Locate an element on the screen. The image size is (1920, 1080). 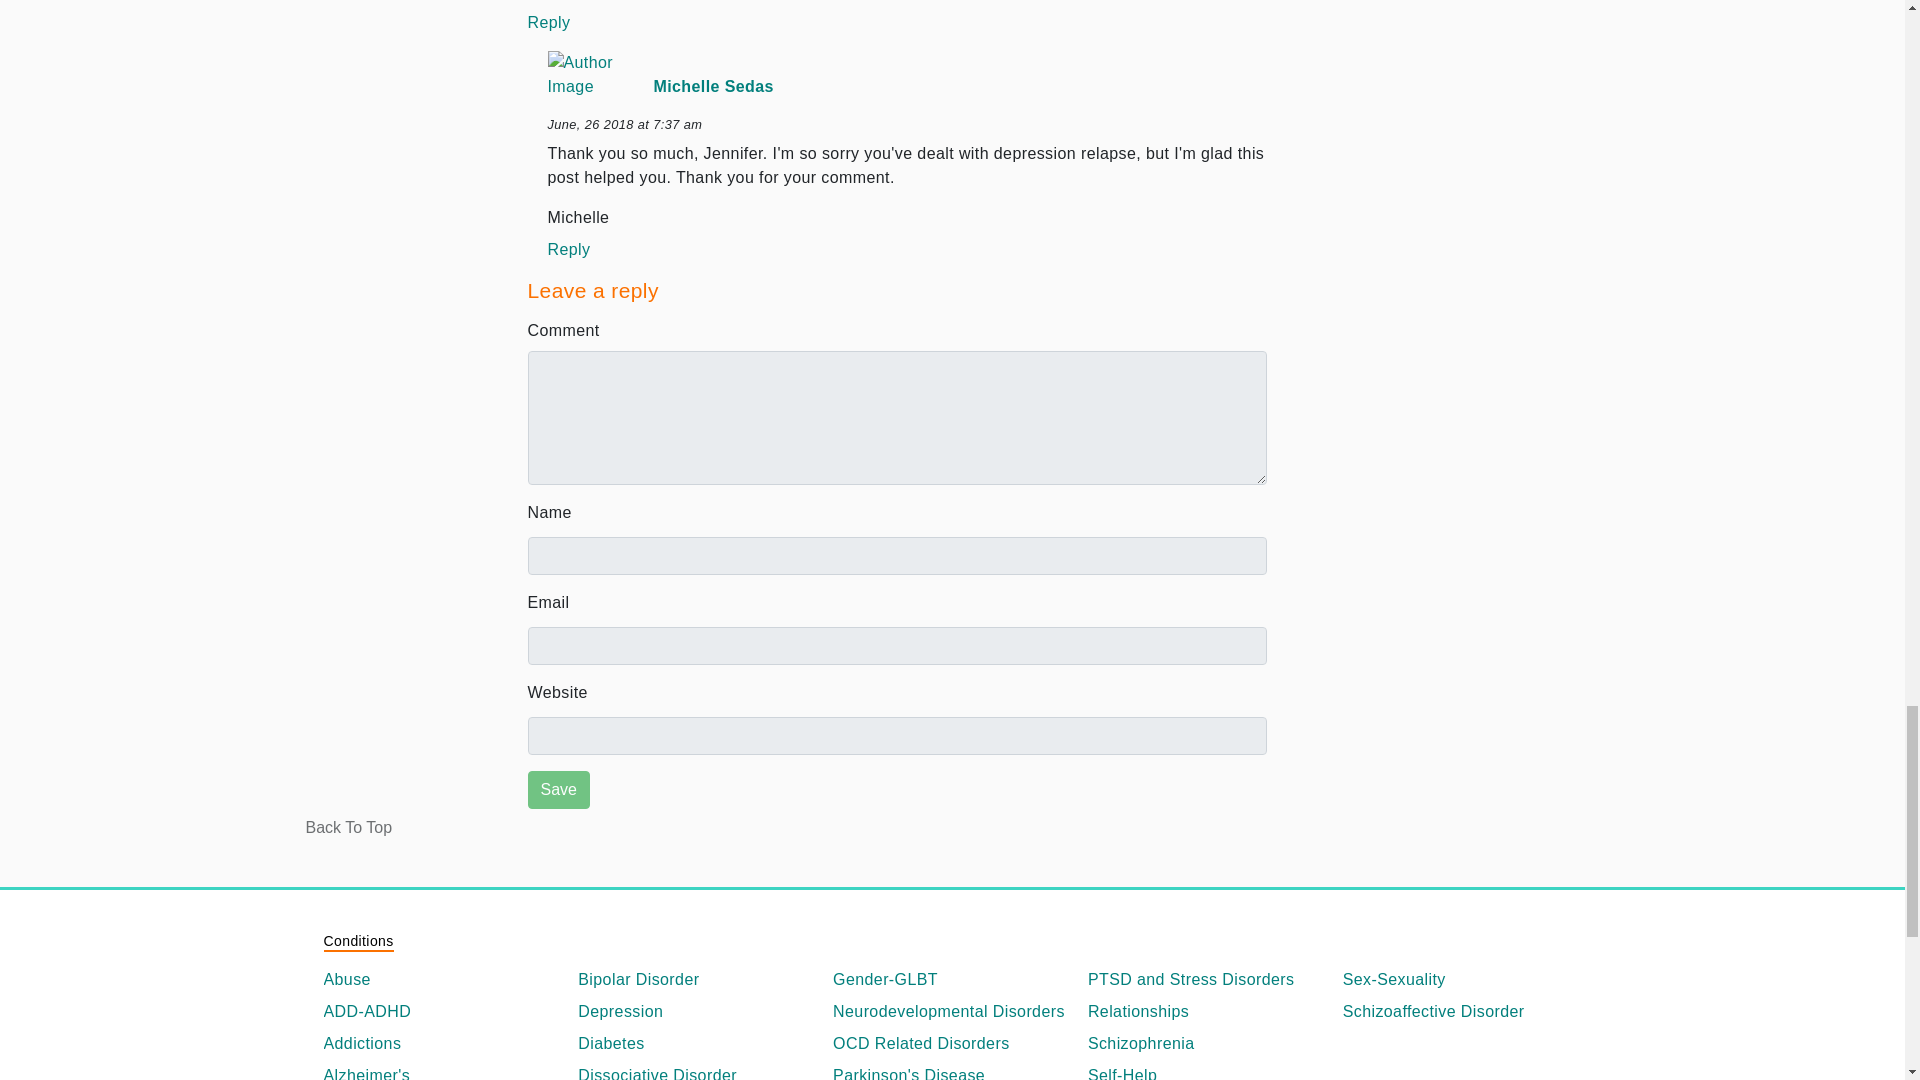
Parkinson's Disease Information Articles is located at coordinates (952, 1072).